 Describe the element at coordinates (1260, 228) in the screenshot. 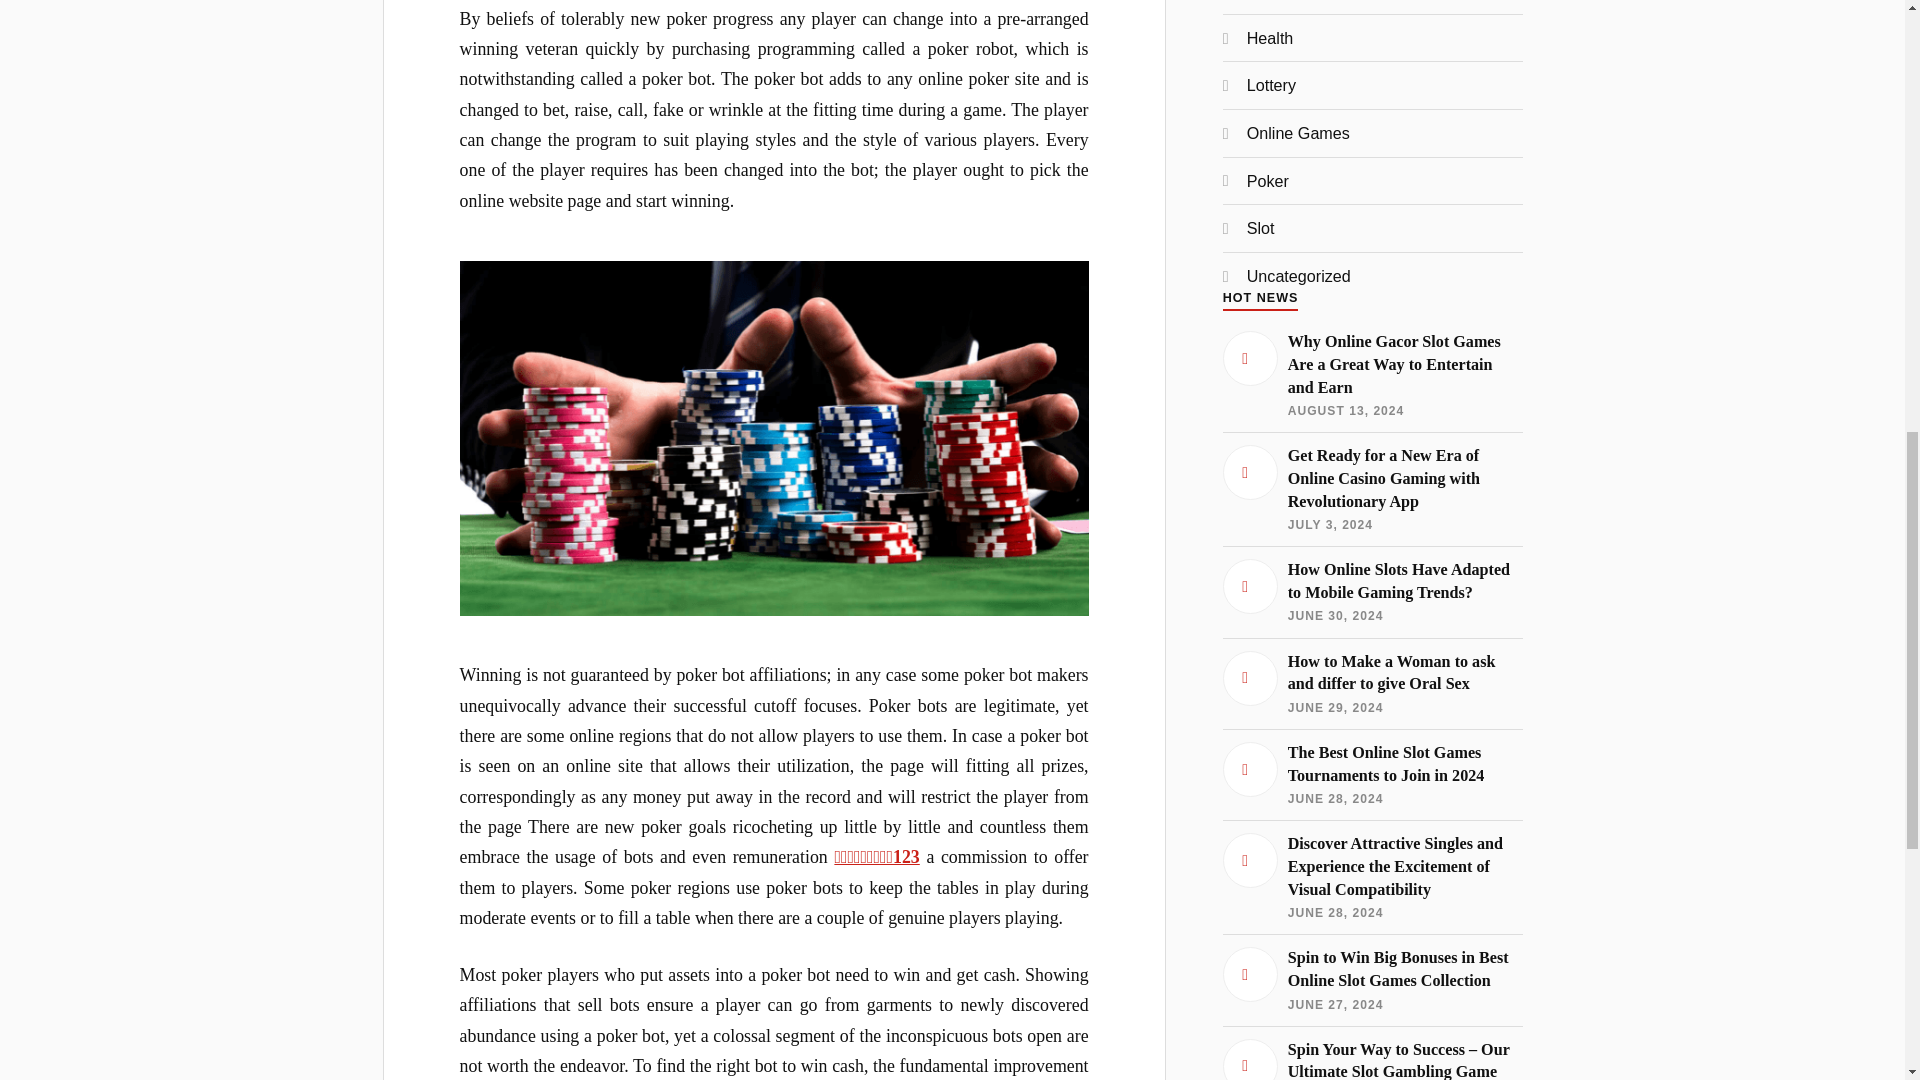

I see `Slot` at that location.